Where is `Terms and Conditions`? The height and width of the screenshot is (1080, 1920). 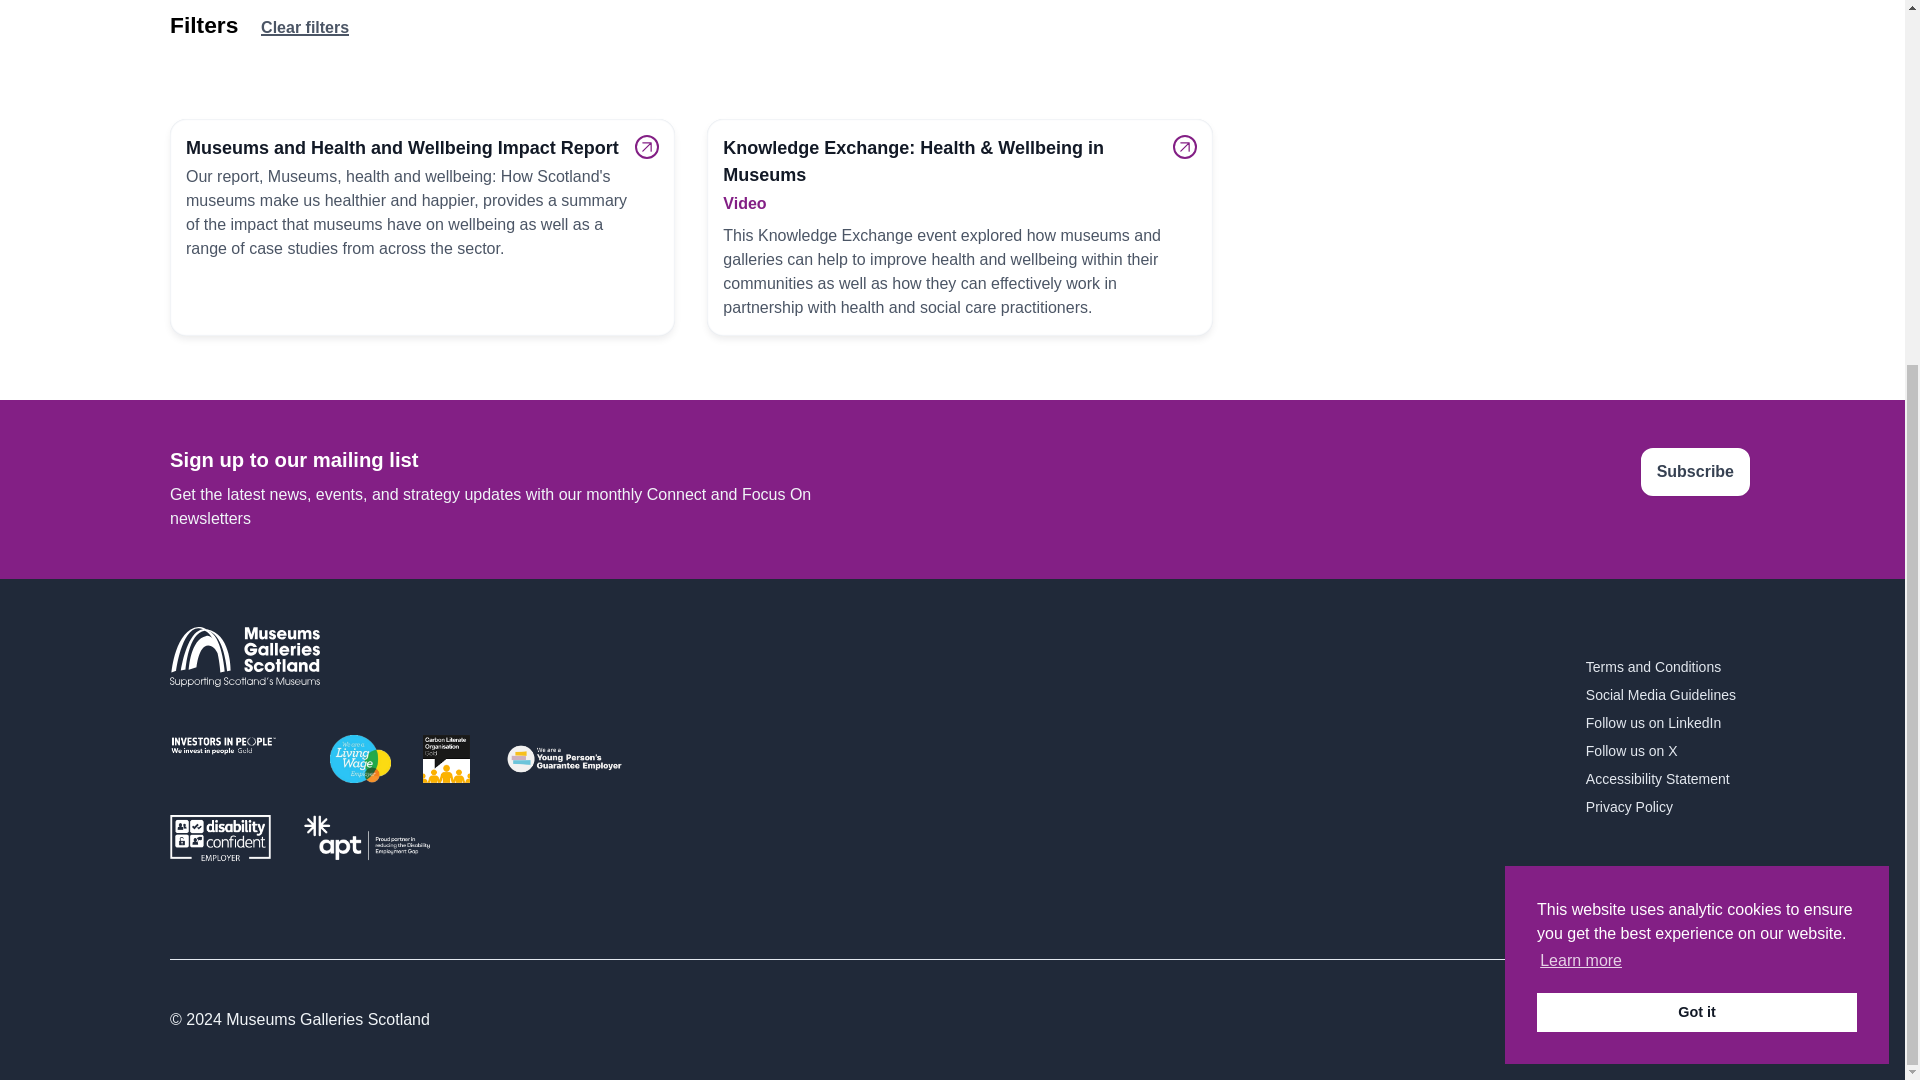 Terms and Conditions is located at coordinates (1660, 667).